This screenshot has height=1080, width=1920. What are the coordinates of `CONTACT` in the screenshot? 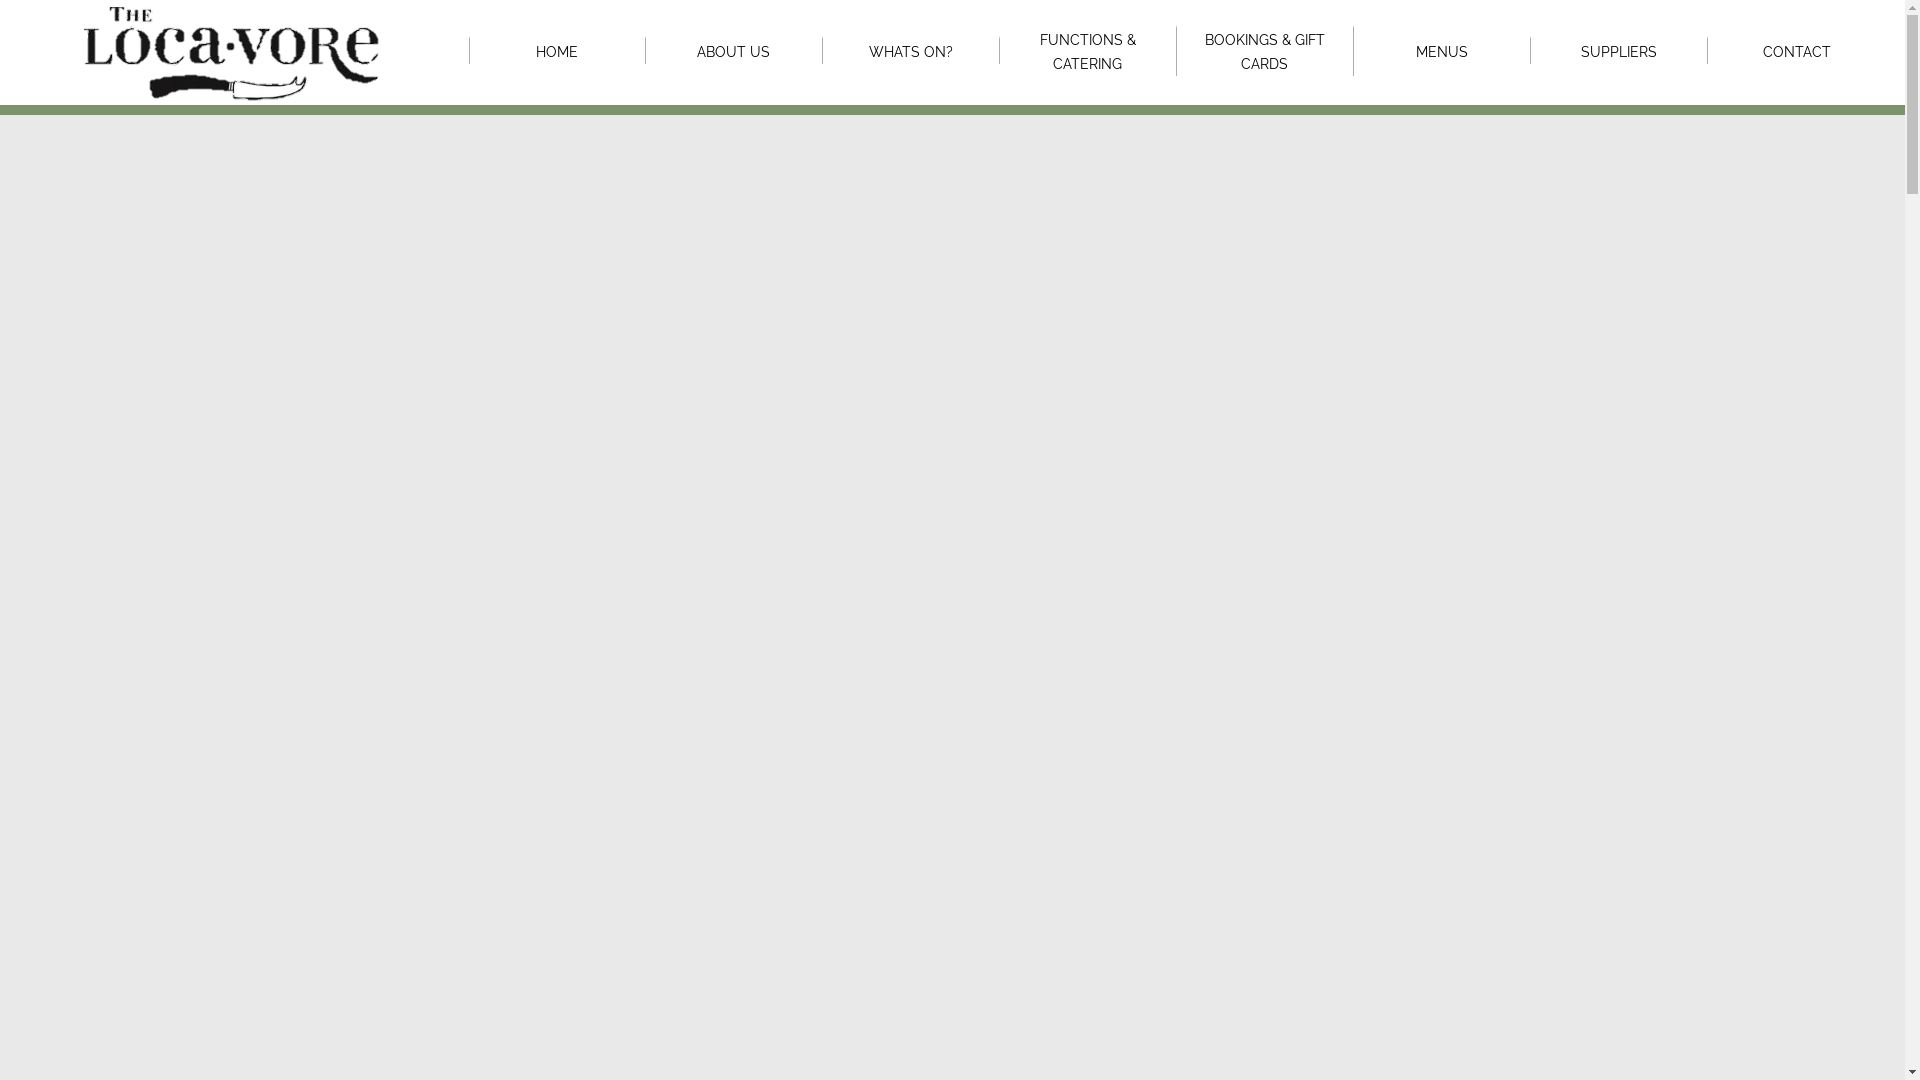 It's located at (1796, 52).